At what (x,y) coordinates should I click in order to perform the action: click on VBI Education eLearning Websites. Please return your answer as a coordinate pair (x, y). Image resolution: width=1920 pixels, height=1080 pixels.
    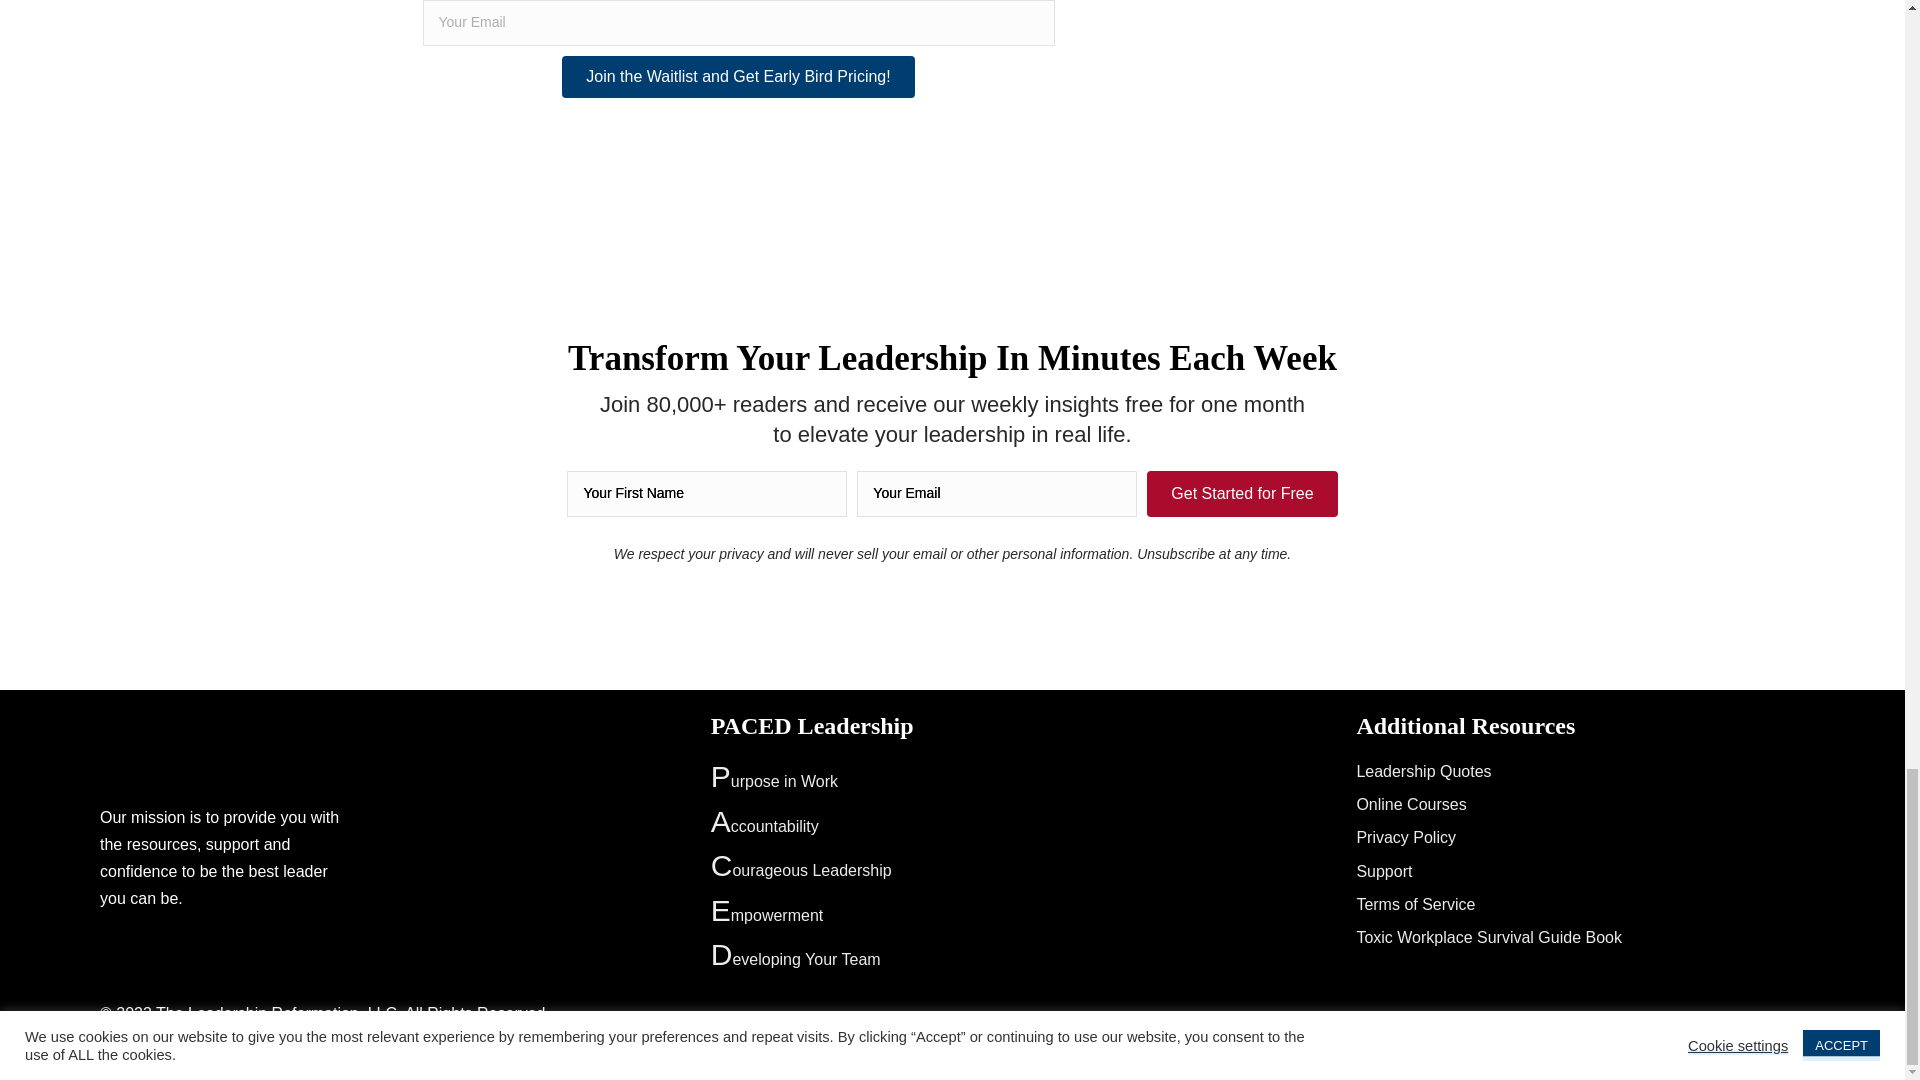
    Looking at the image, I should click on (1680, 1019).